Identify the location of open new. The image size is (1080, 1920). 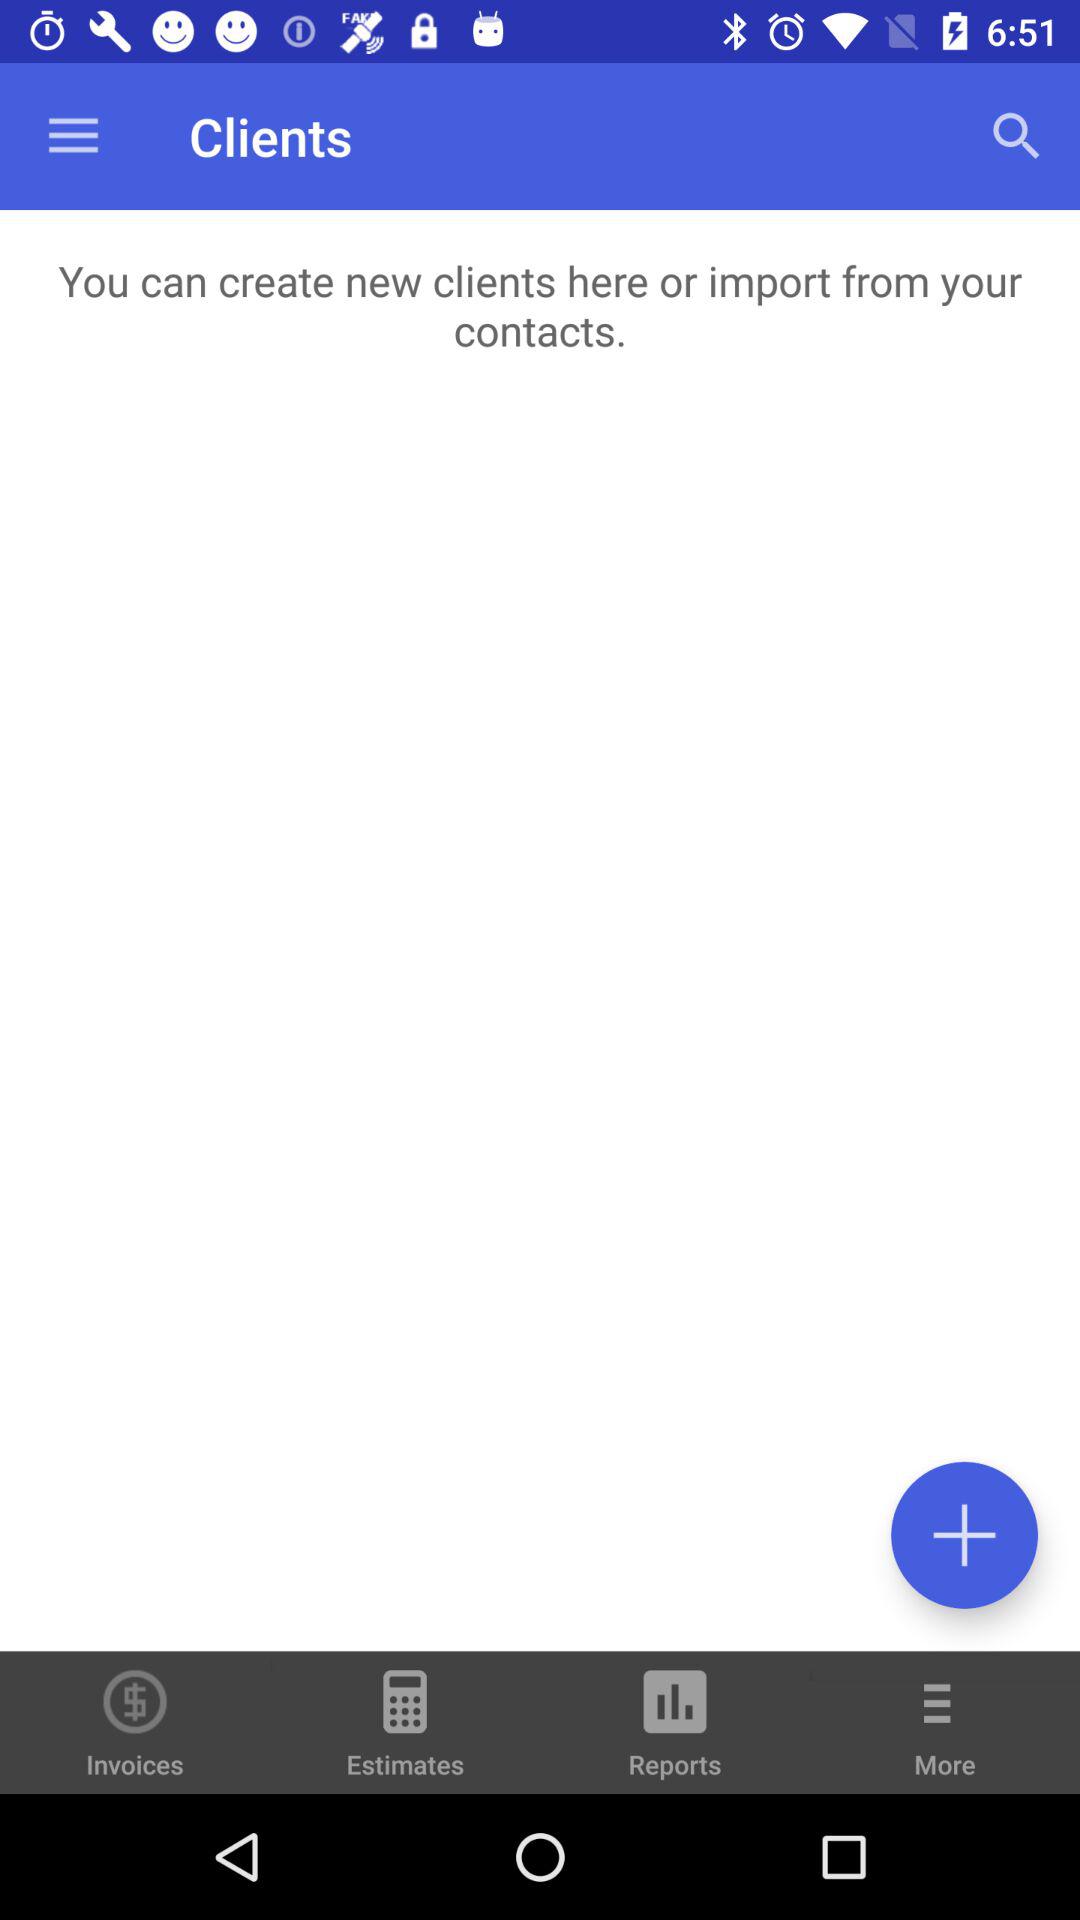
(964, 1534).